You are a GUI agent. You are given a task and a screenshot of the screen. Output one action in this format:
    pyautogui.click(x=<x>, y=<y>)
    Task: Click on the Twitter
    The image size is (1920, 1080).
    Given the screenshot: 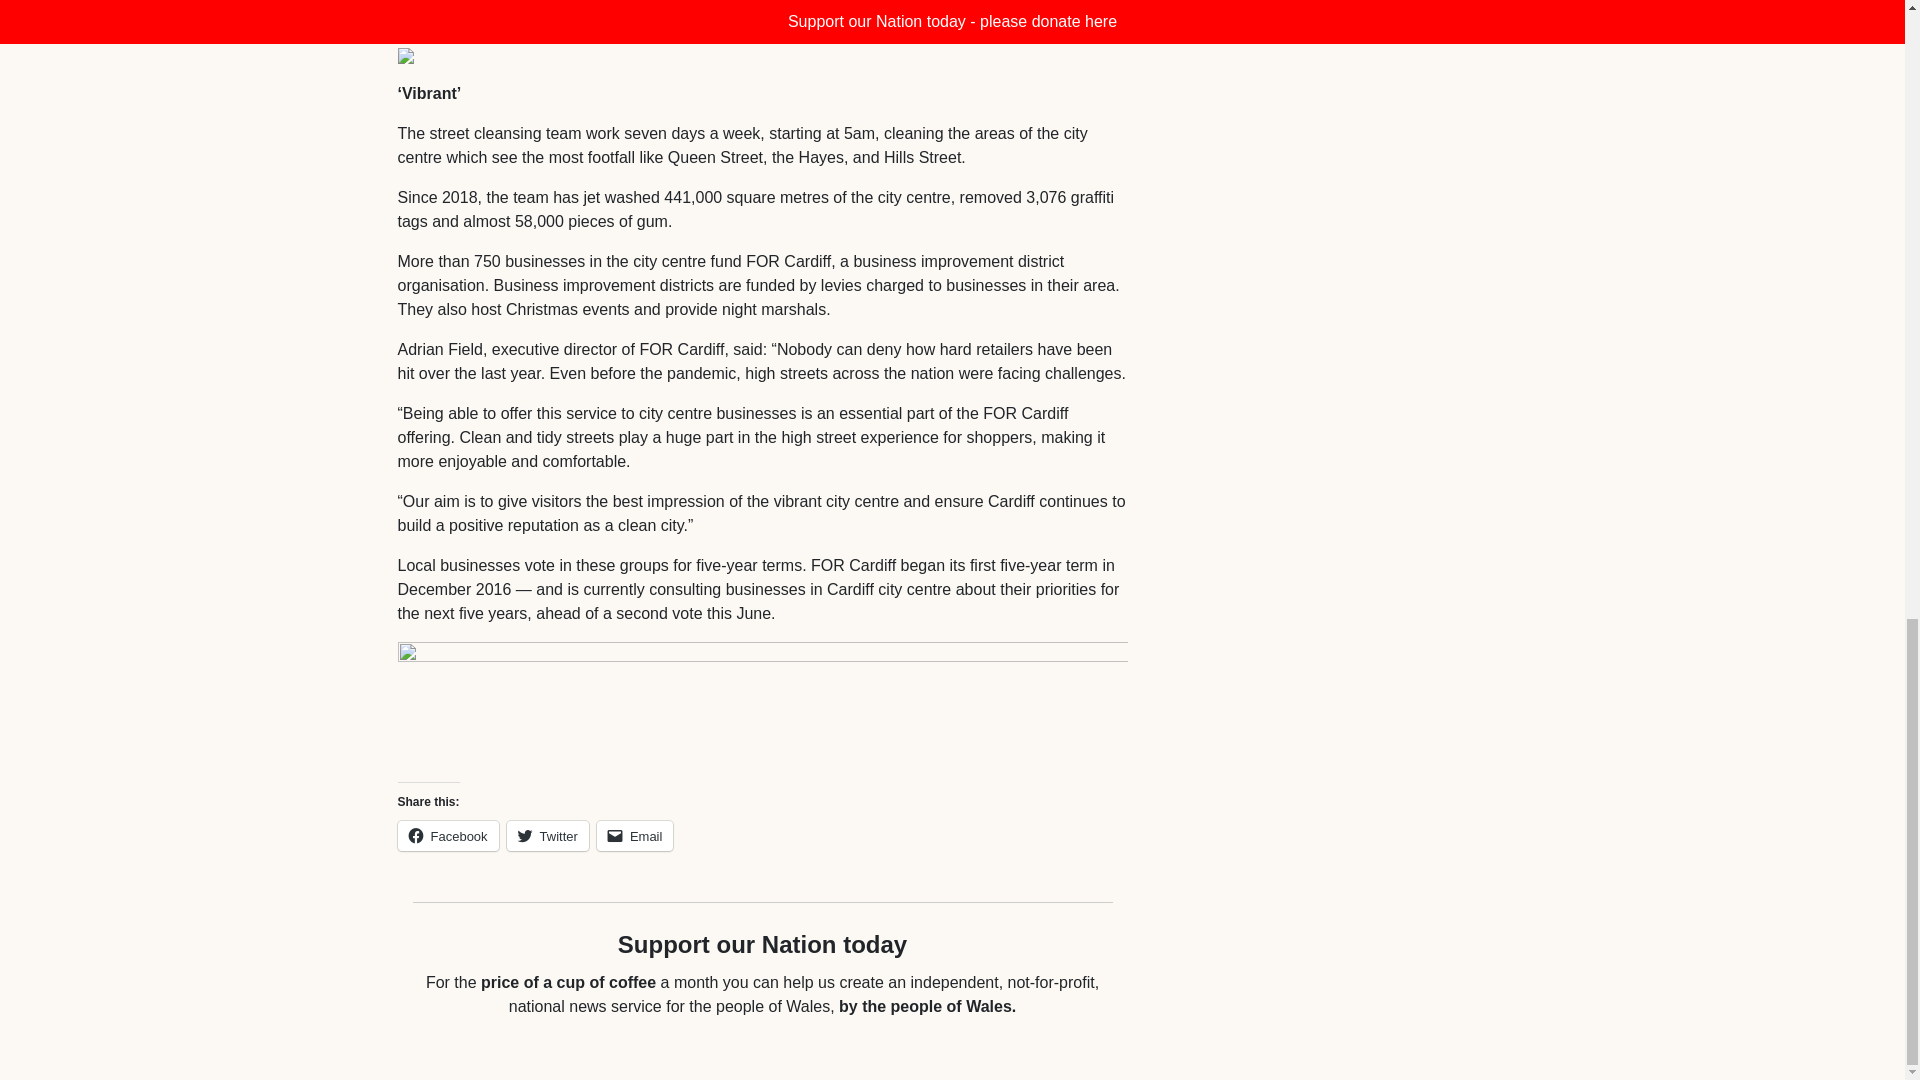 What is the action you would take?
    pyautogui.click(x=548, y=836)
    